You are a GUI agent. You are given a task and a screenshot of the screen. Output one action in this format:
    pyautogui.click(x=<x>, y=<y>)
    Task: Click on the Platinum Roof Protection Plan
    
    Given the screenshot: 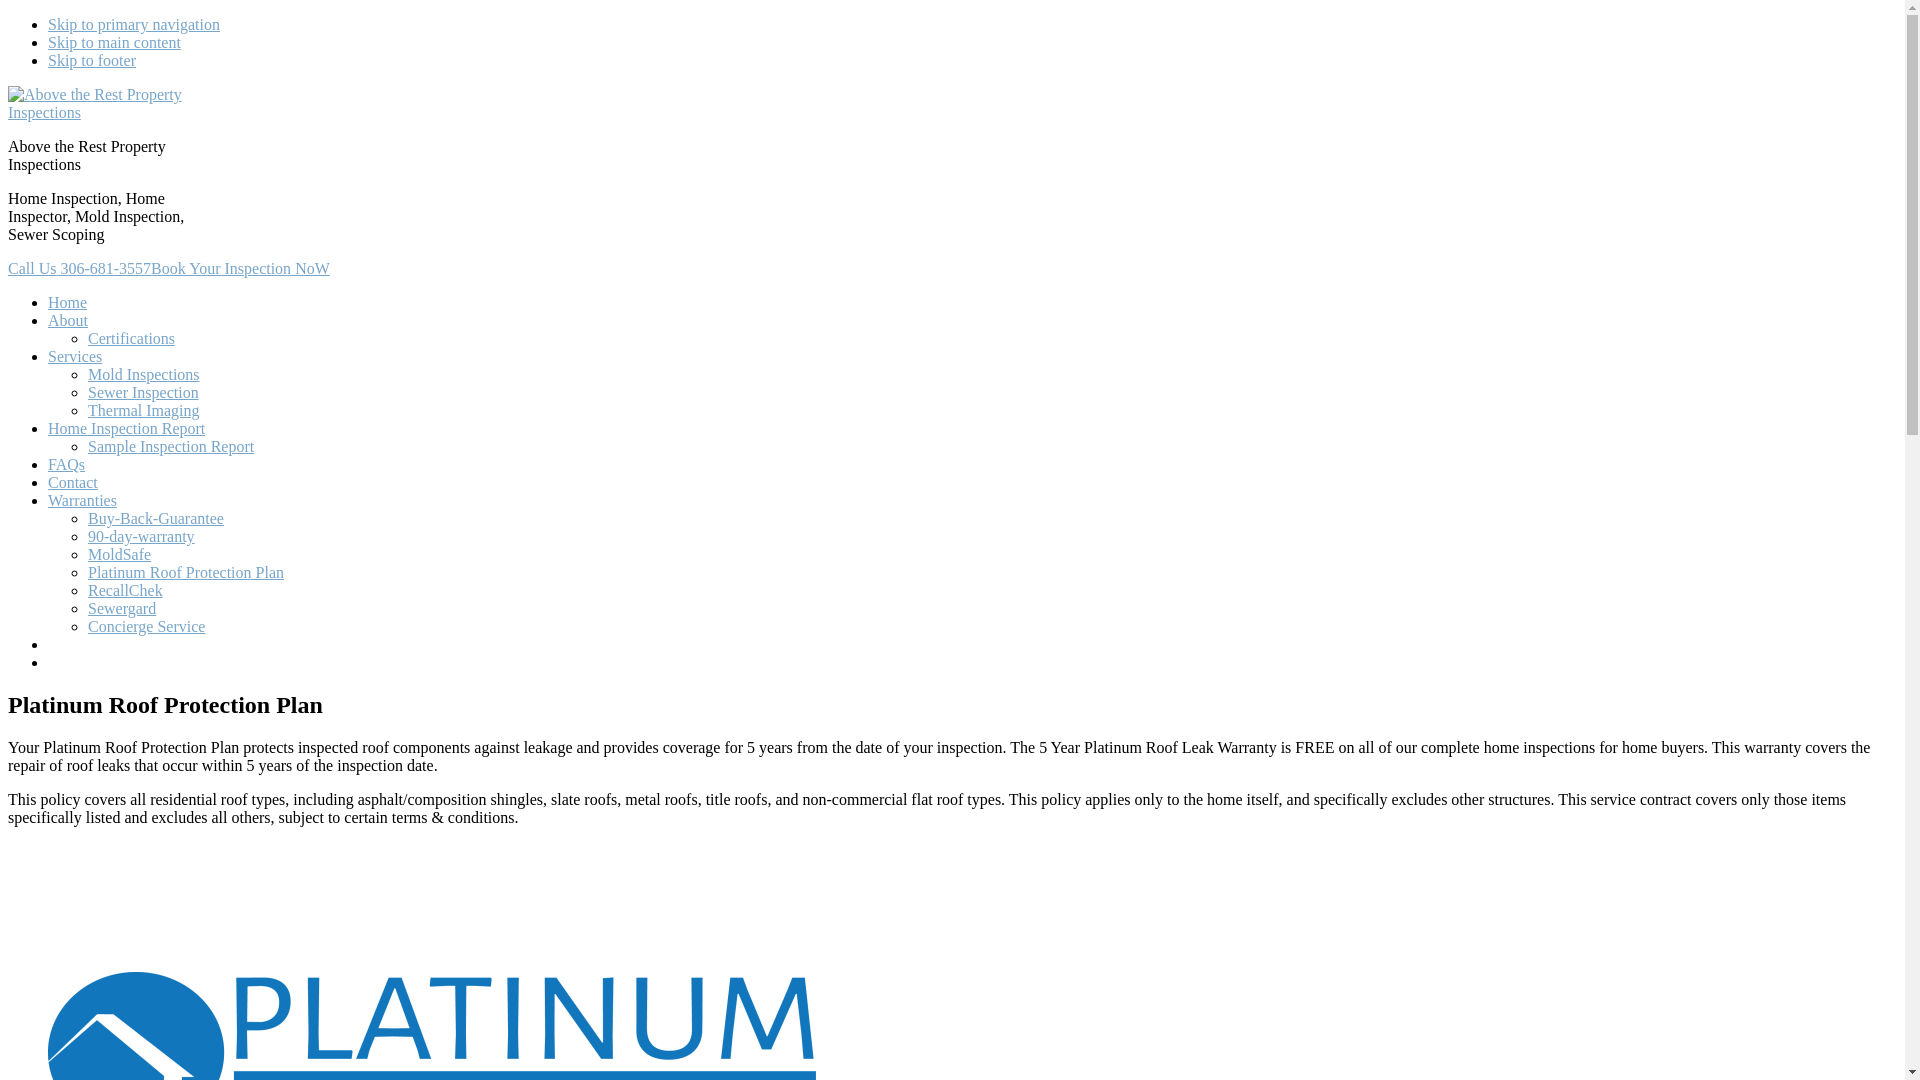 What is the action you would take?
    pyautogui.click(x=186, y=572)
    